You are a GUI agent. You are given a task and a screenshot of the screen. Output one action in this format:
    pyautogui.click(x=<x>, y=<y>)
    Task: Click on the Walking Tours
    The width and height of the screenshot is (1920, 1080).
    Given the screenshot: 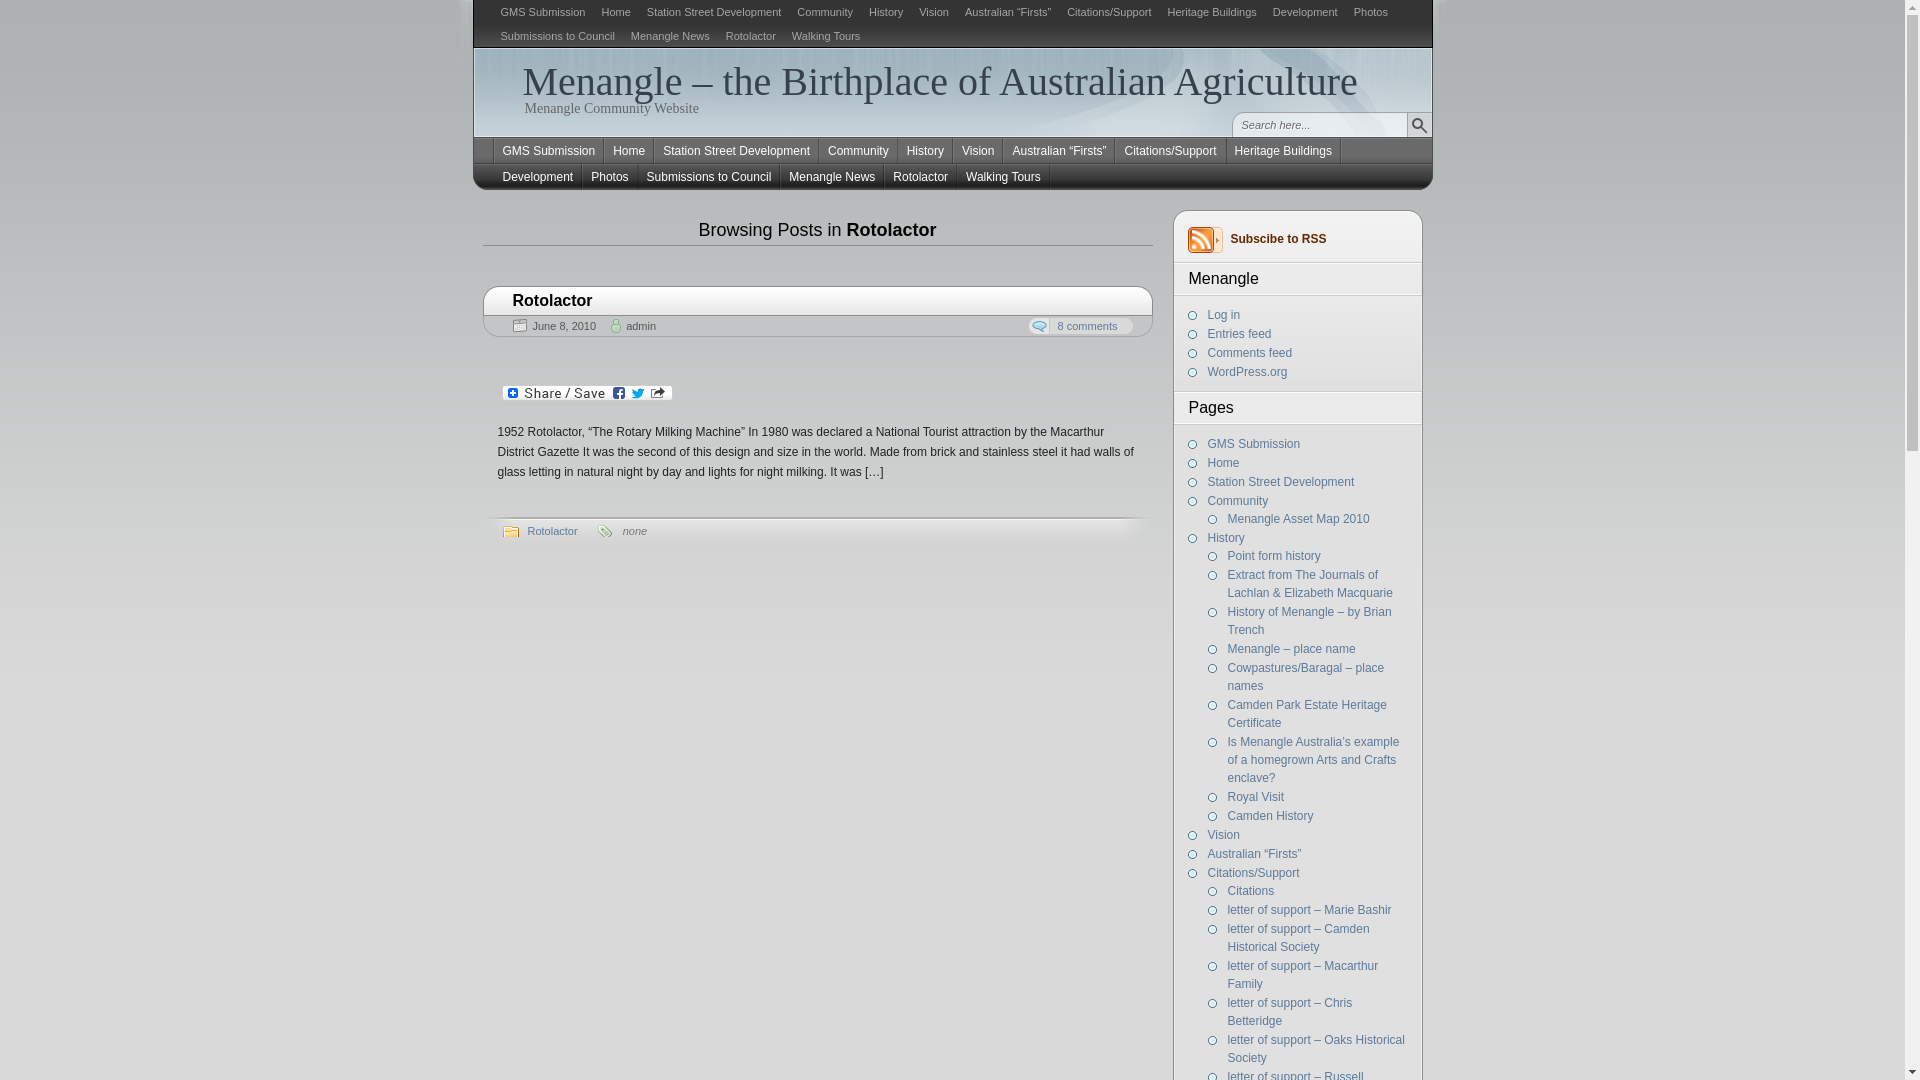 What is the action you would take?
    pyautogui.click(x=1004, y=177)
    